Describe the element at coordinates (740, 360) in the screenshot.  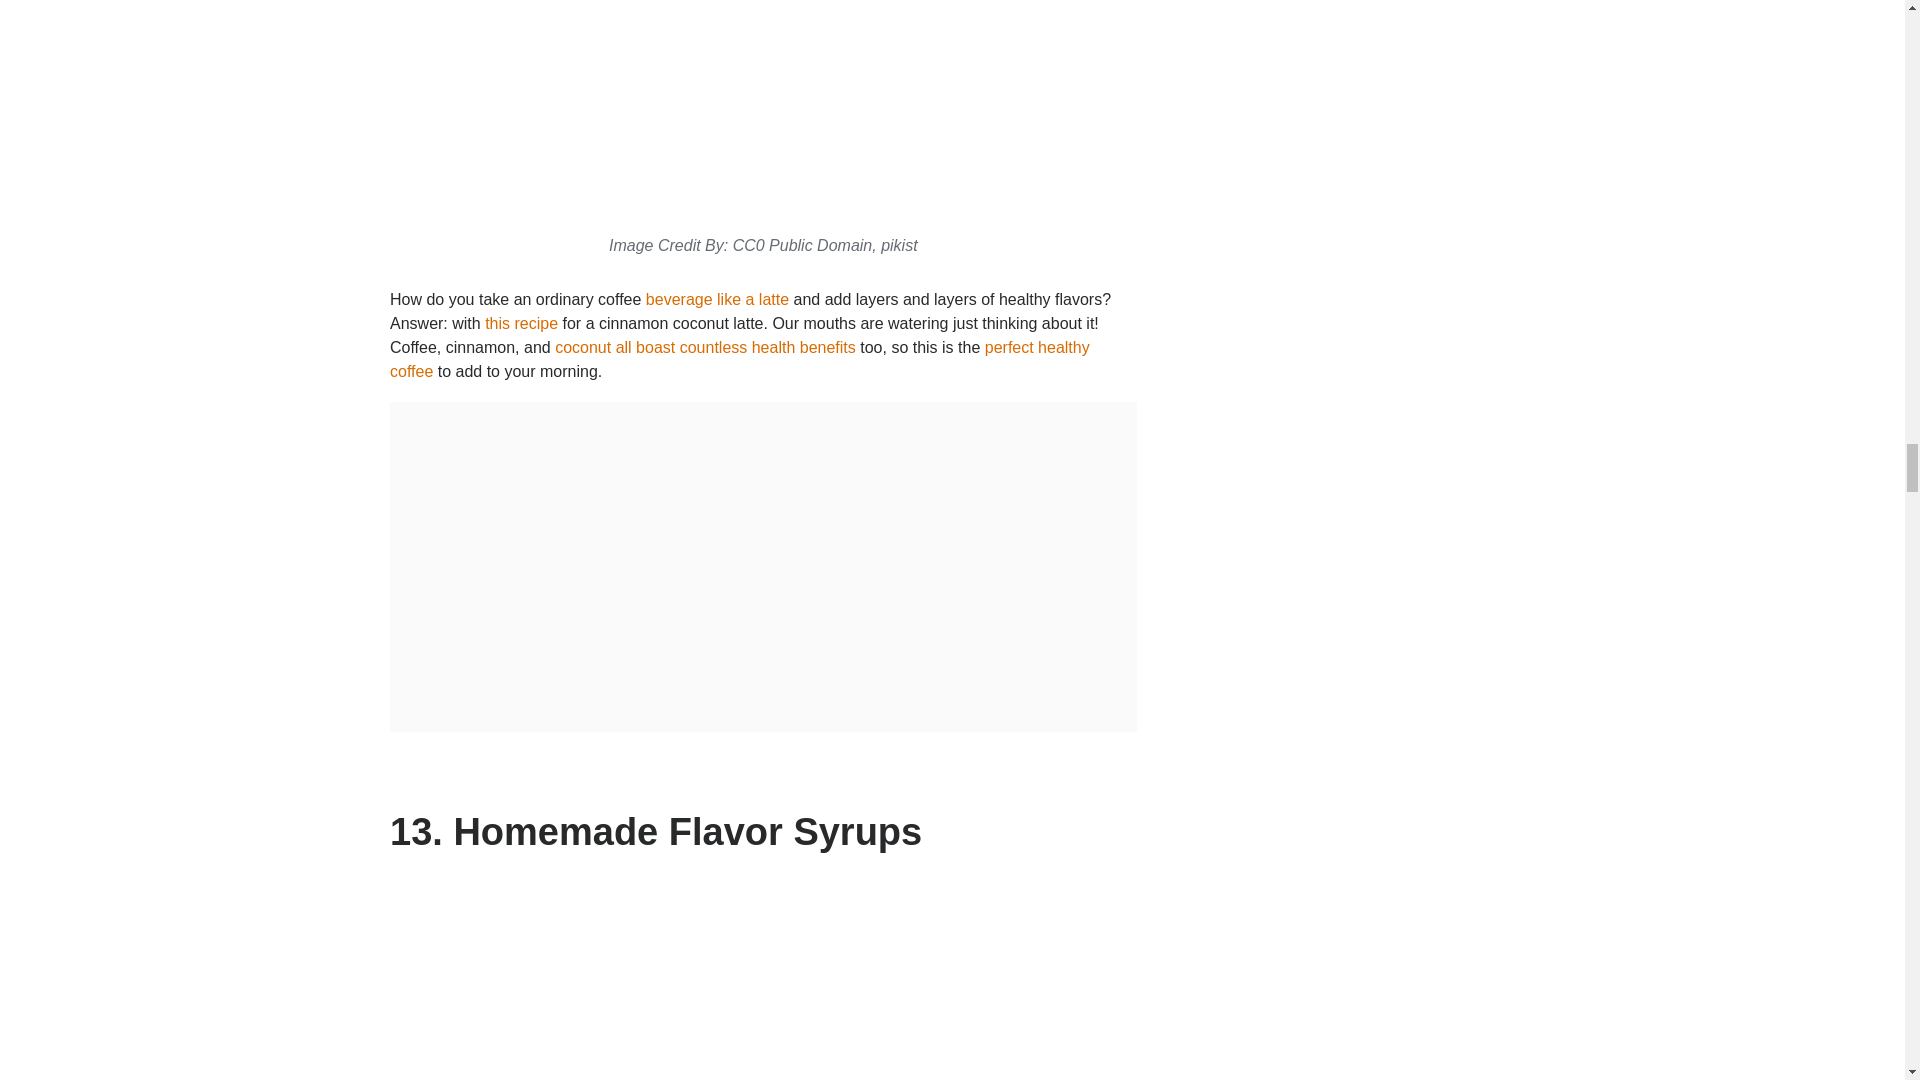
I see `perfect healthy coffee` at that location.